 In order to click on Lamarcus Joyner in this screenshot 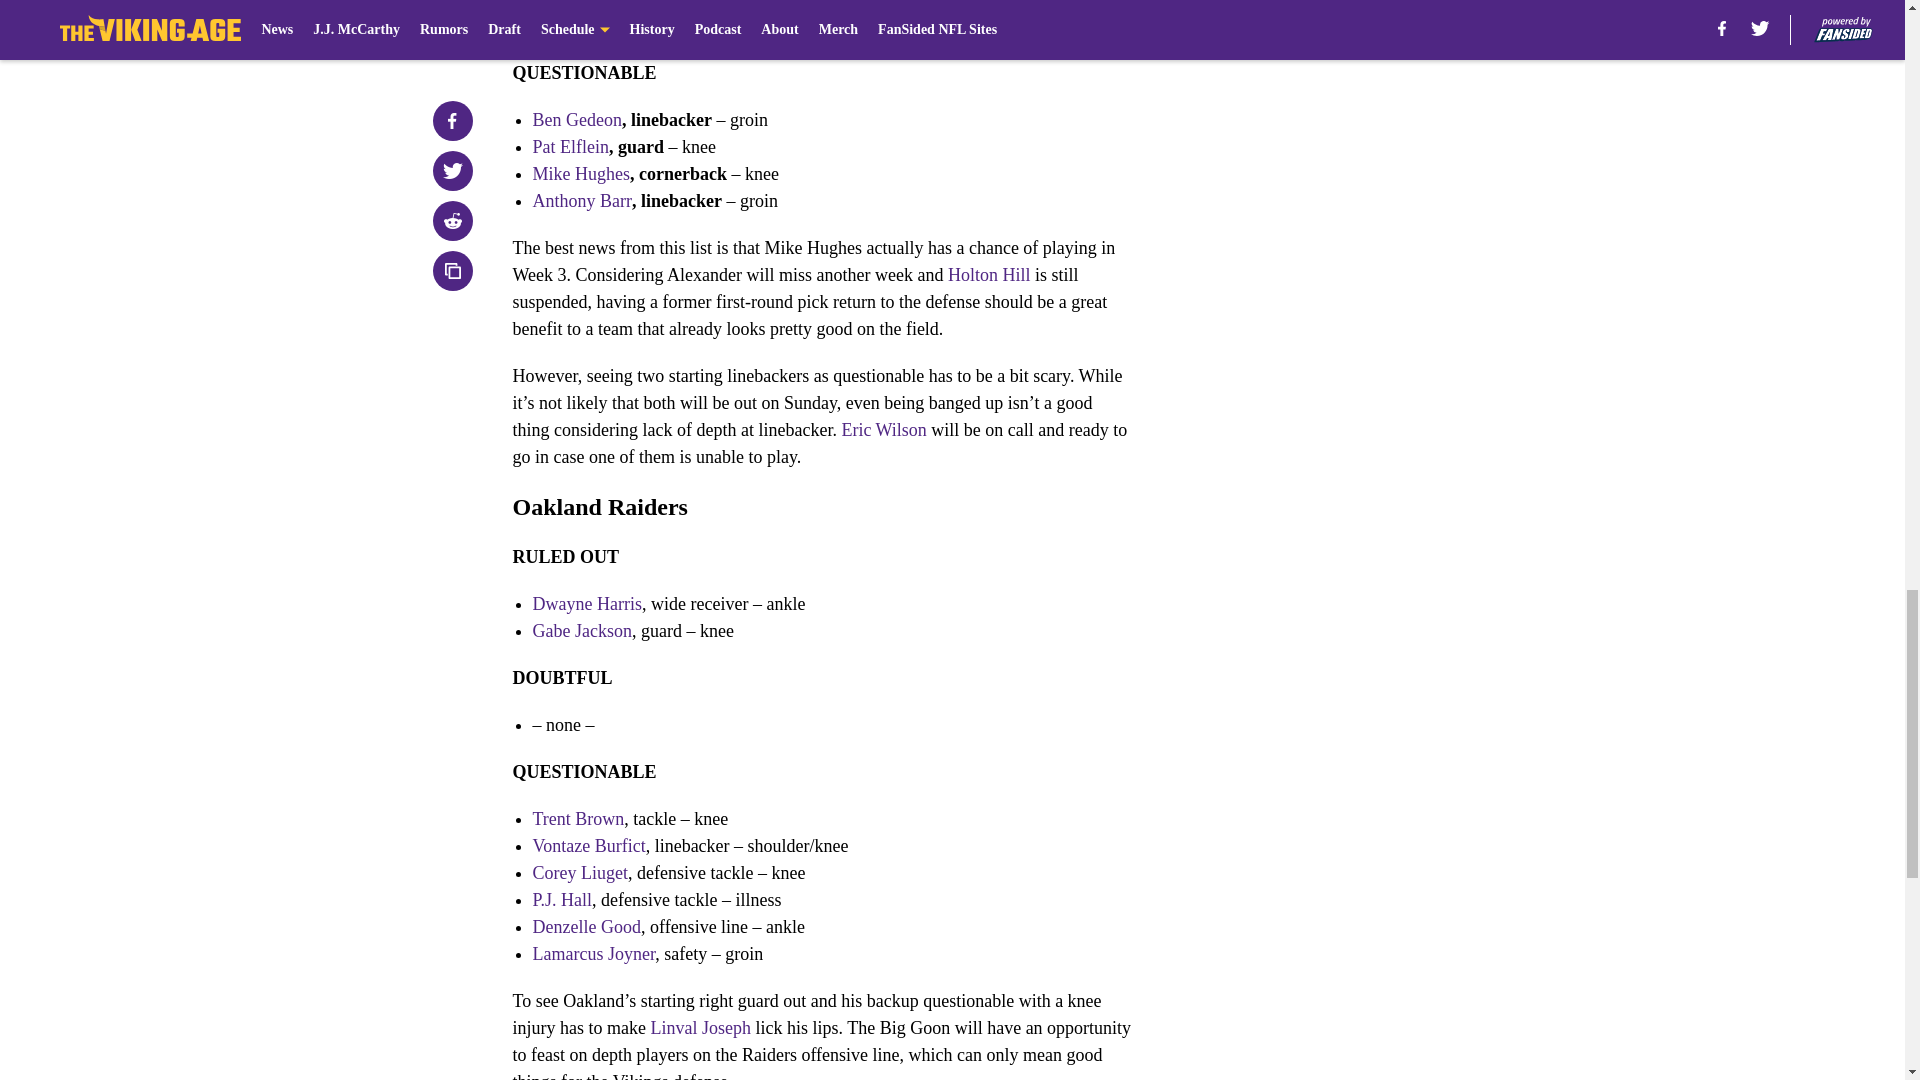, I will do `click(592, 954)`.